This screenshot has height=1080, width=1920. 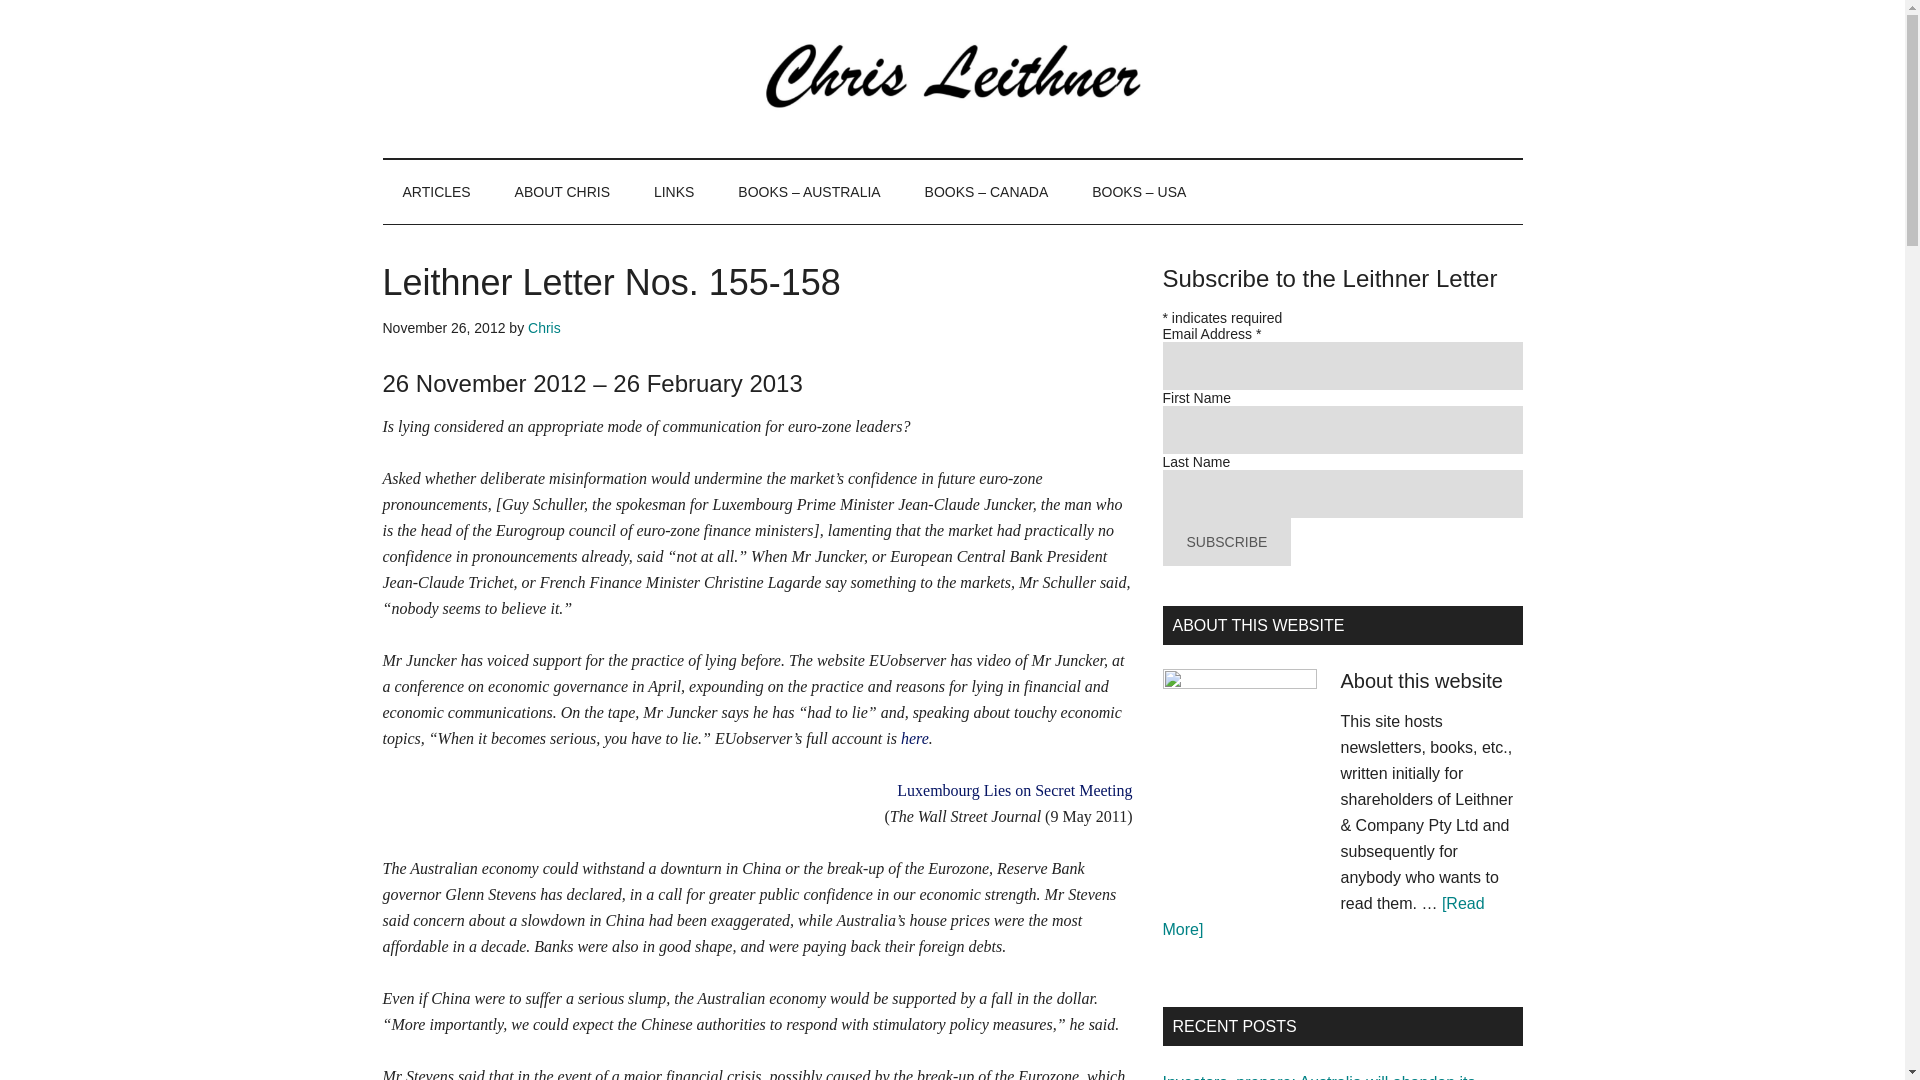 What do you see at coordinates (1226, 542) in the screenshot?
I see `Subscribe` at bounding box center [1226, 542].